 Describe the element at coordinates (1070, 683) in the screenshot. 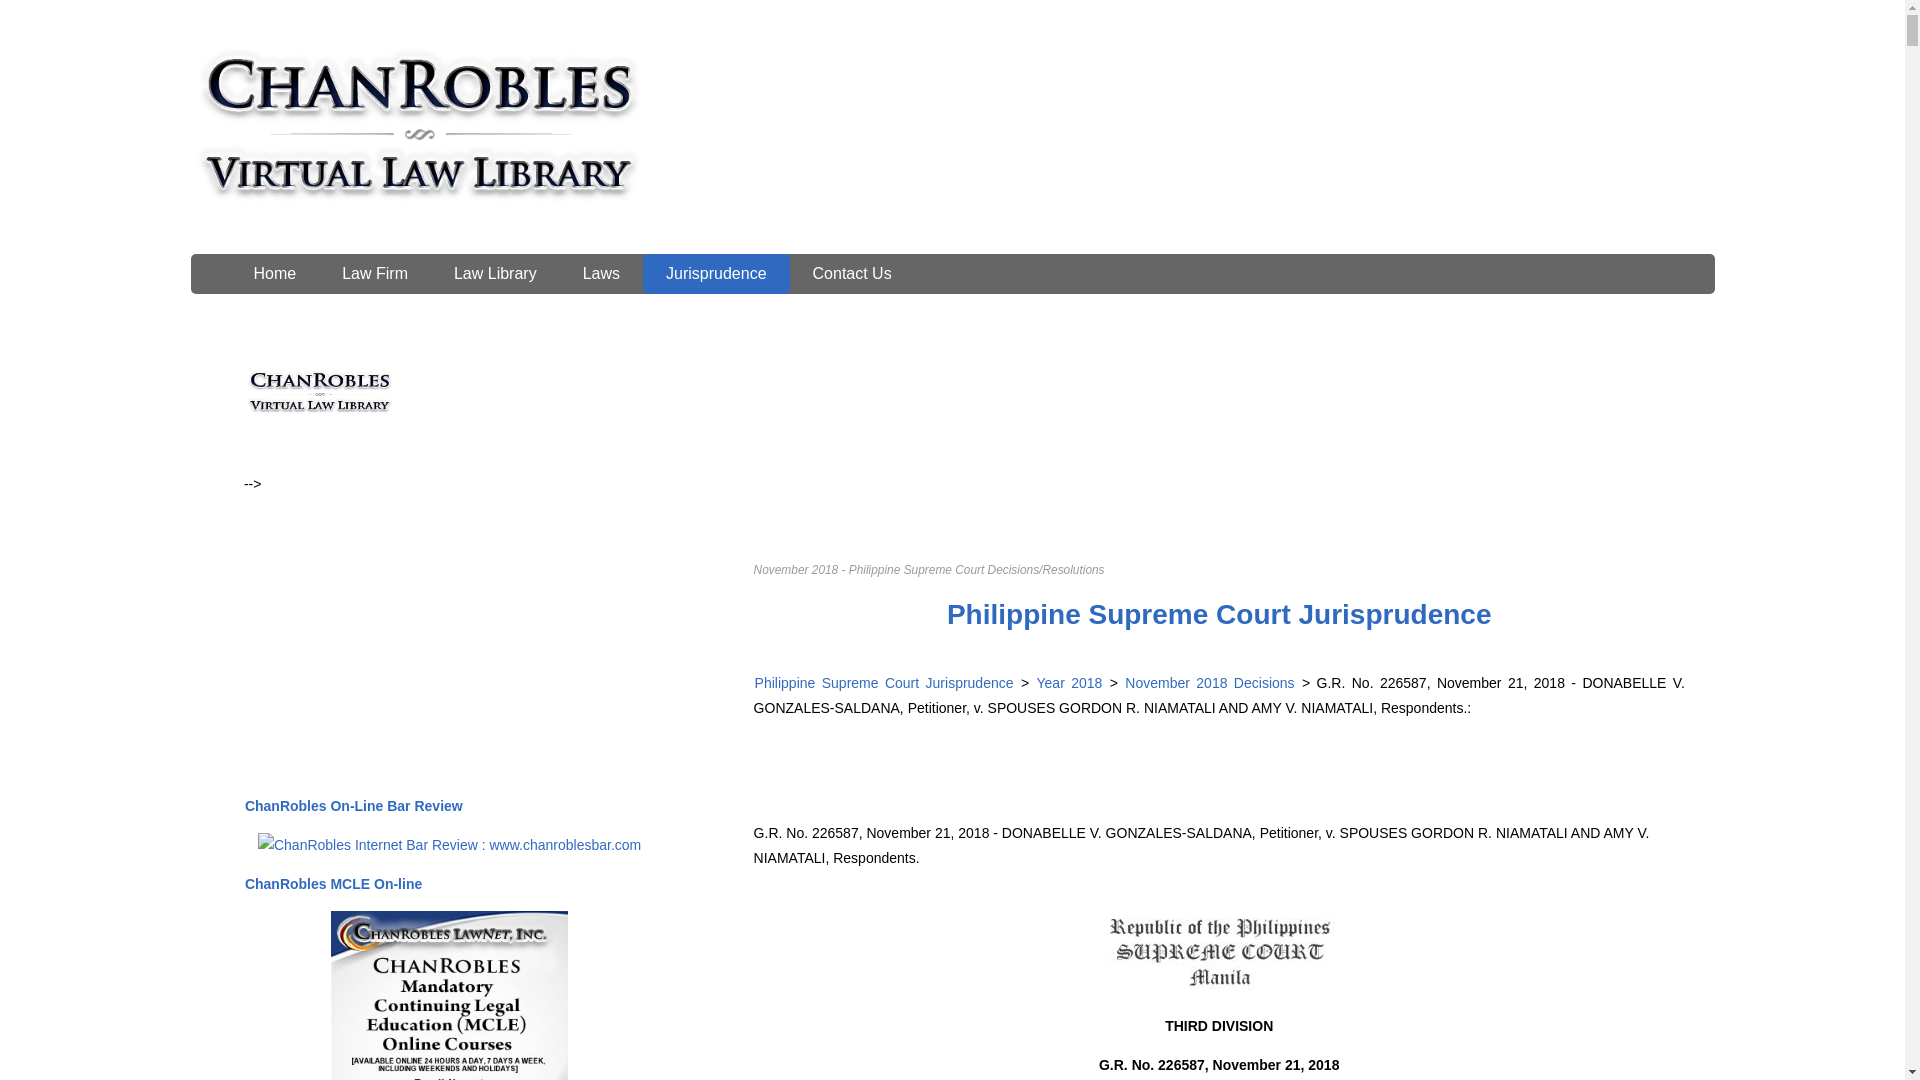

I see `Year 2018` at that location.